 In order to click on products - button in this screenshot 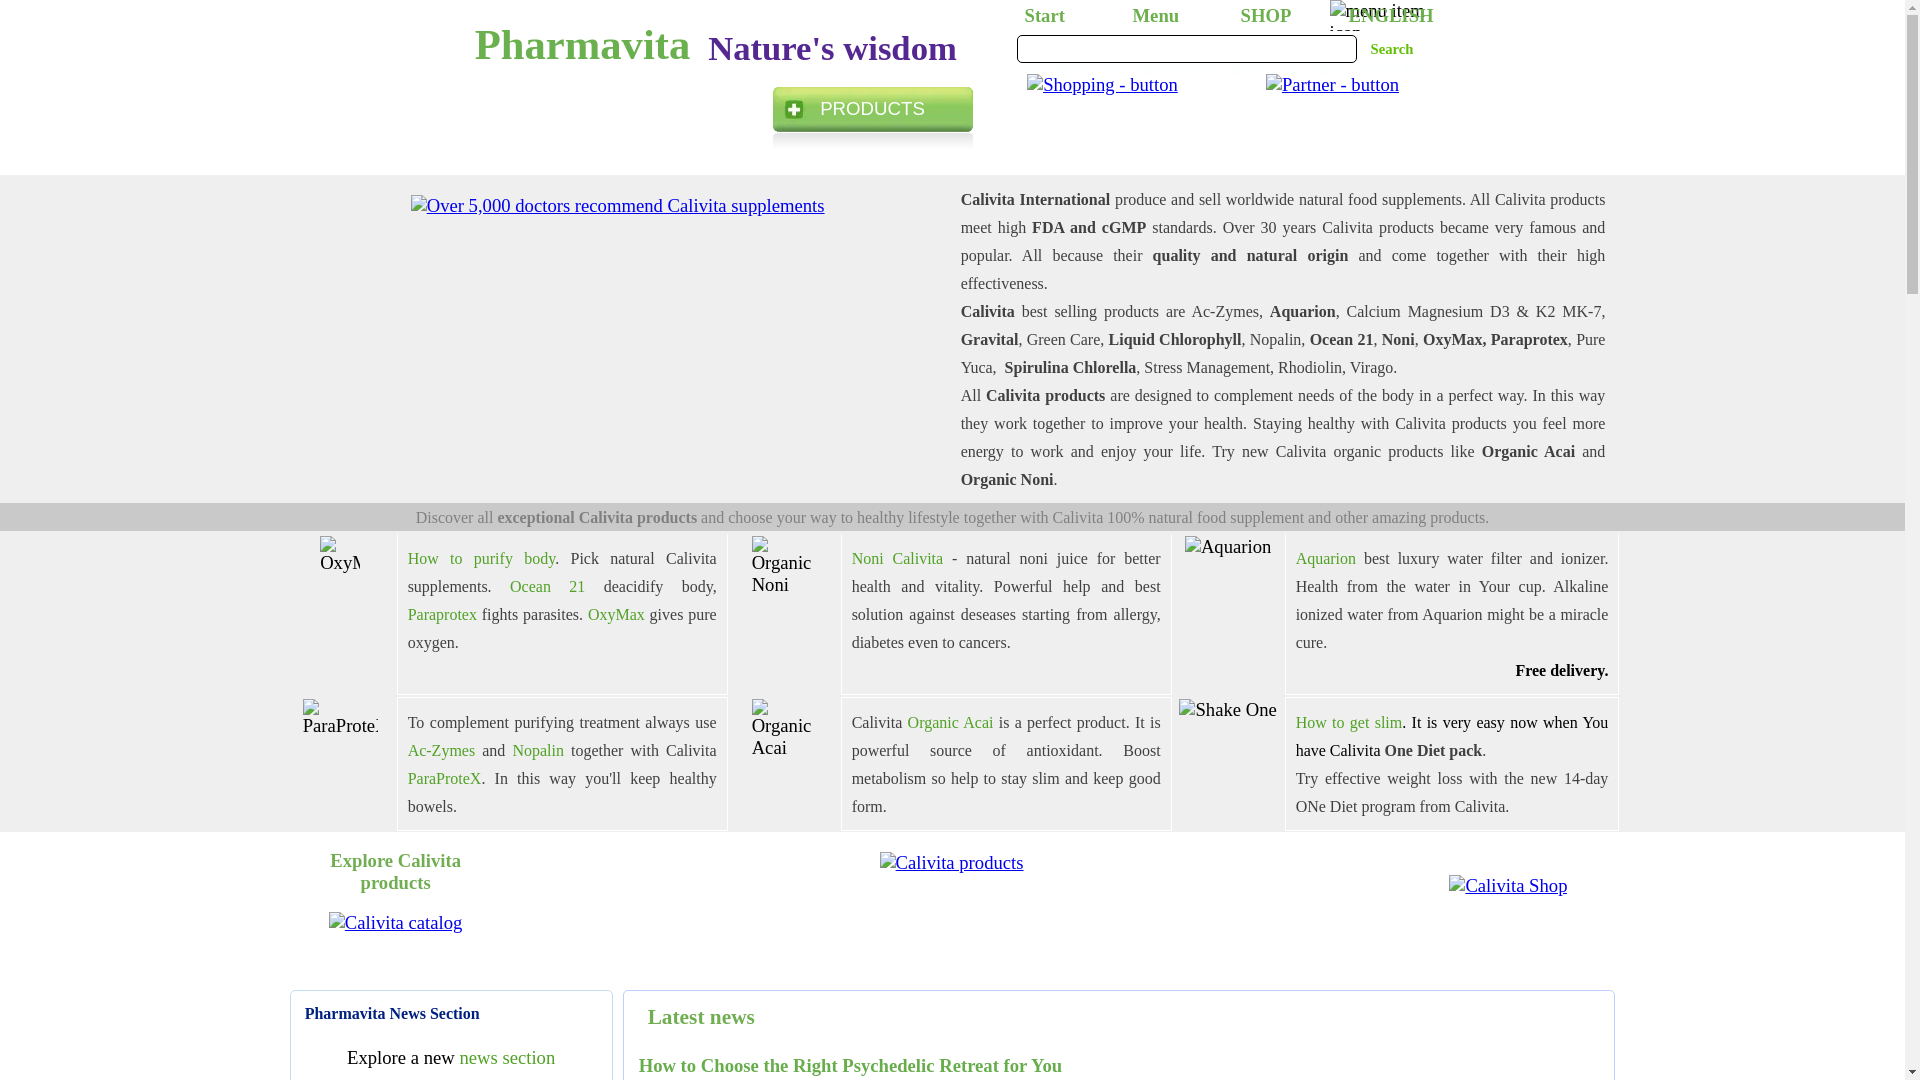, I will do `click(873, 116)`.